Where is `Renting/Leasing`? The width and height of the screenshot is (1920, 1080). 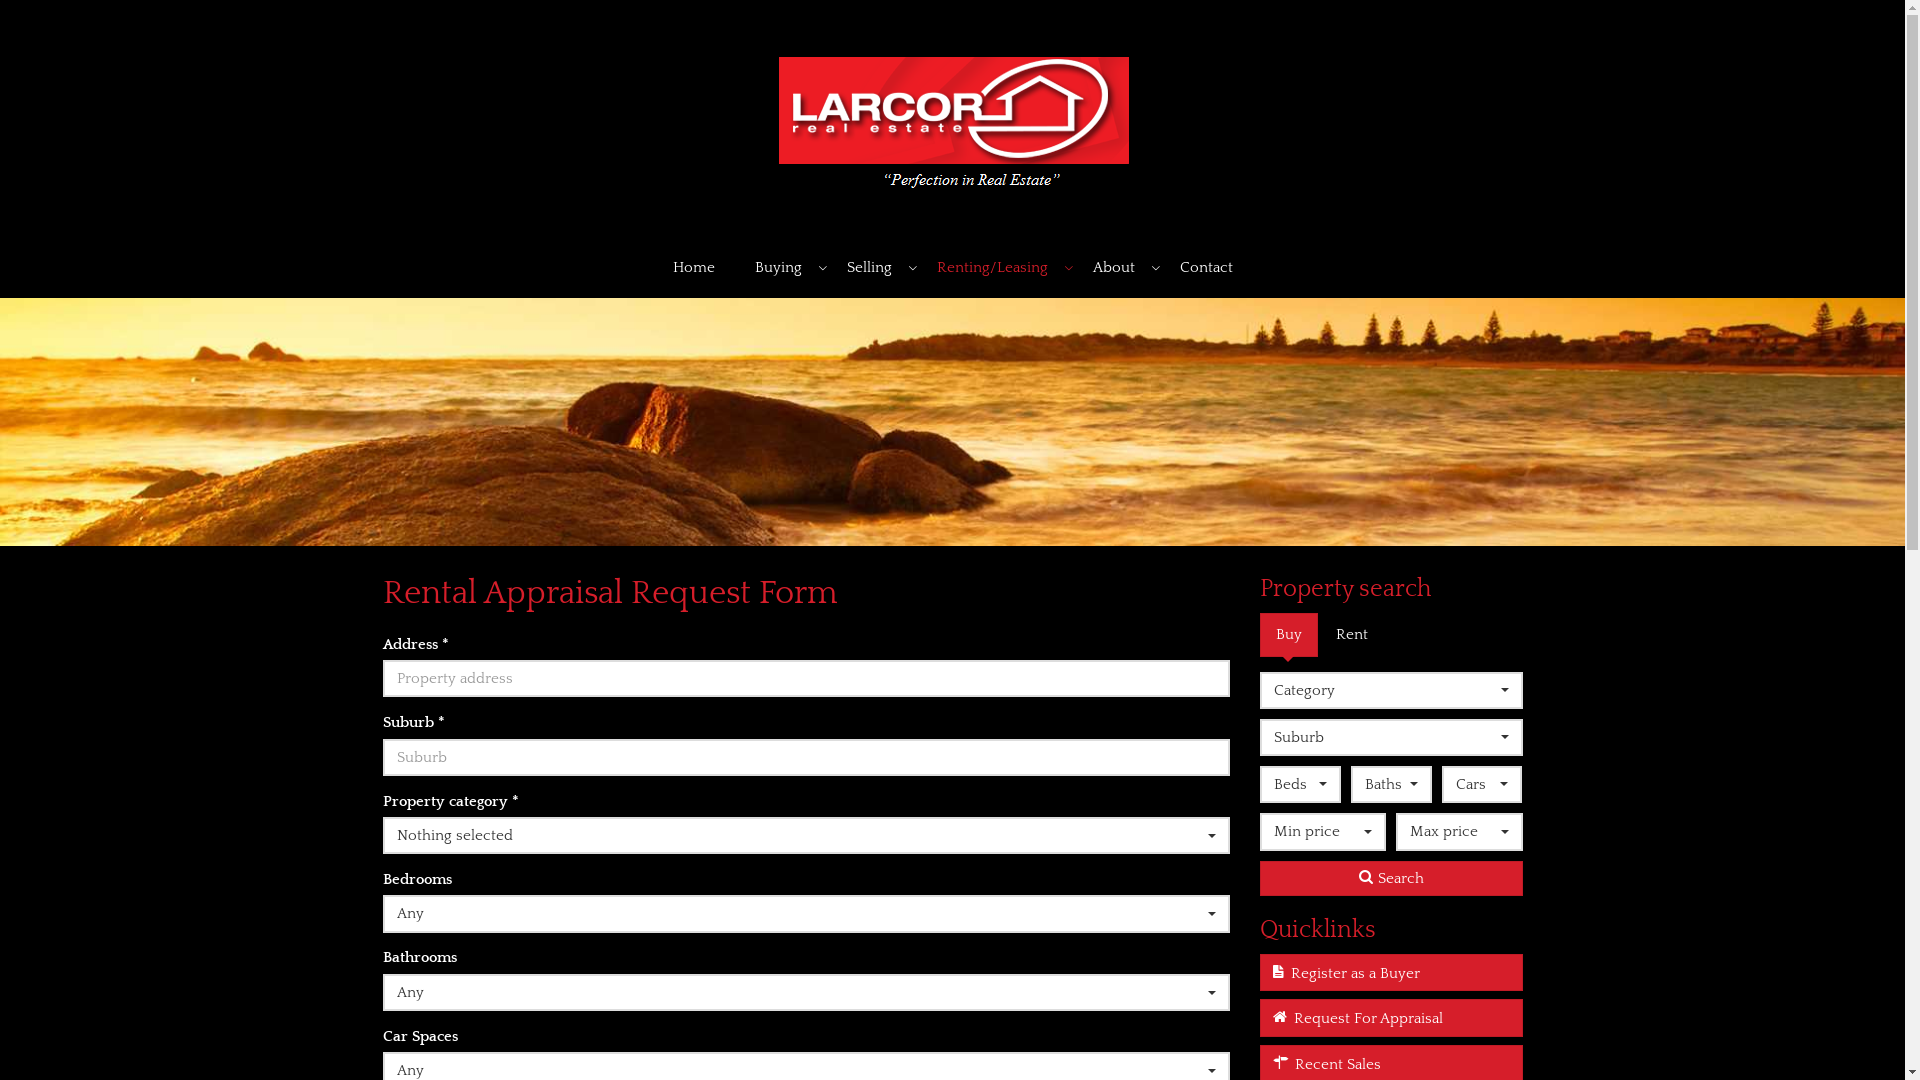 Renting/Leasing is located at coordinates (994, 268).